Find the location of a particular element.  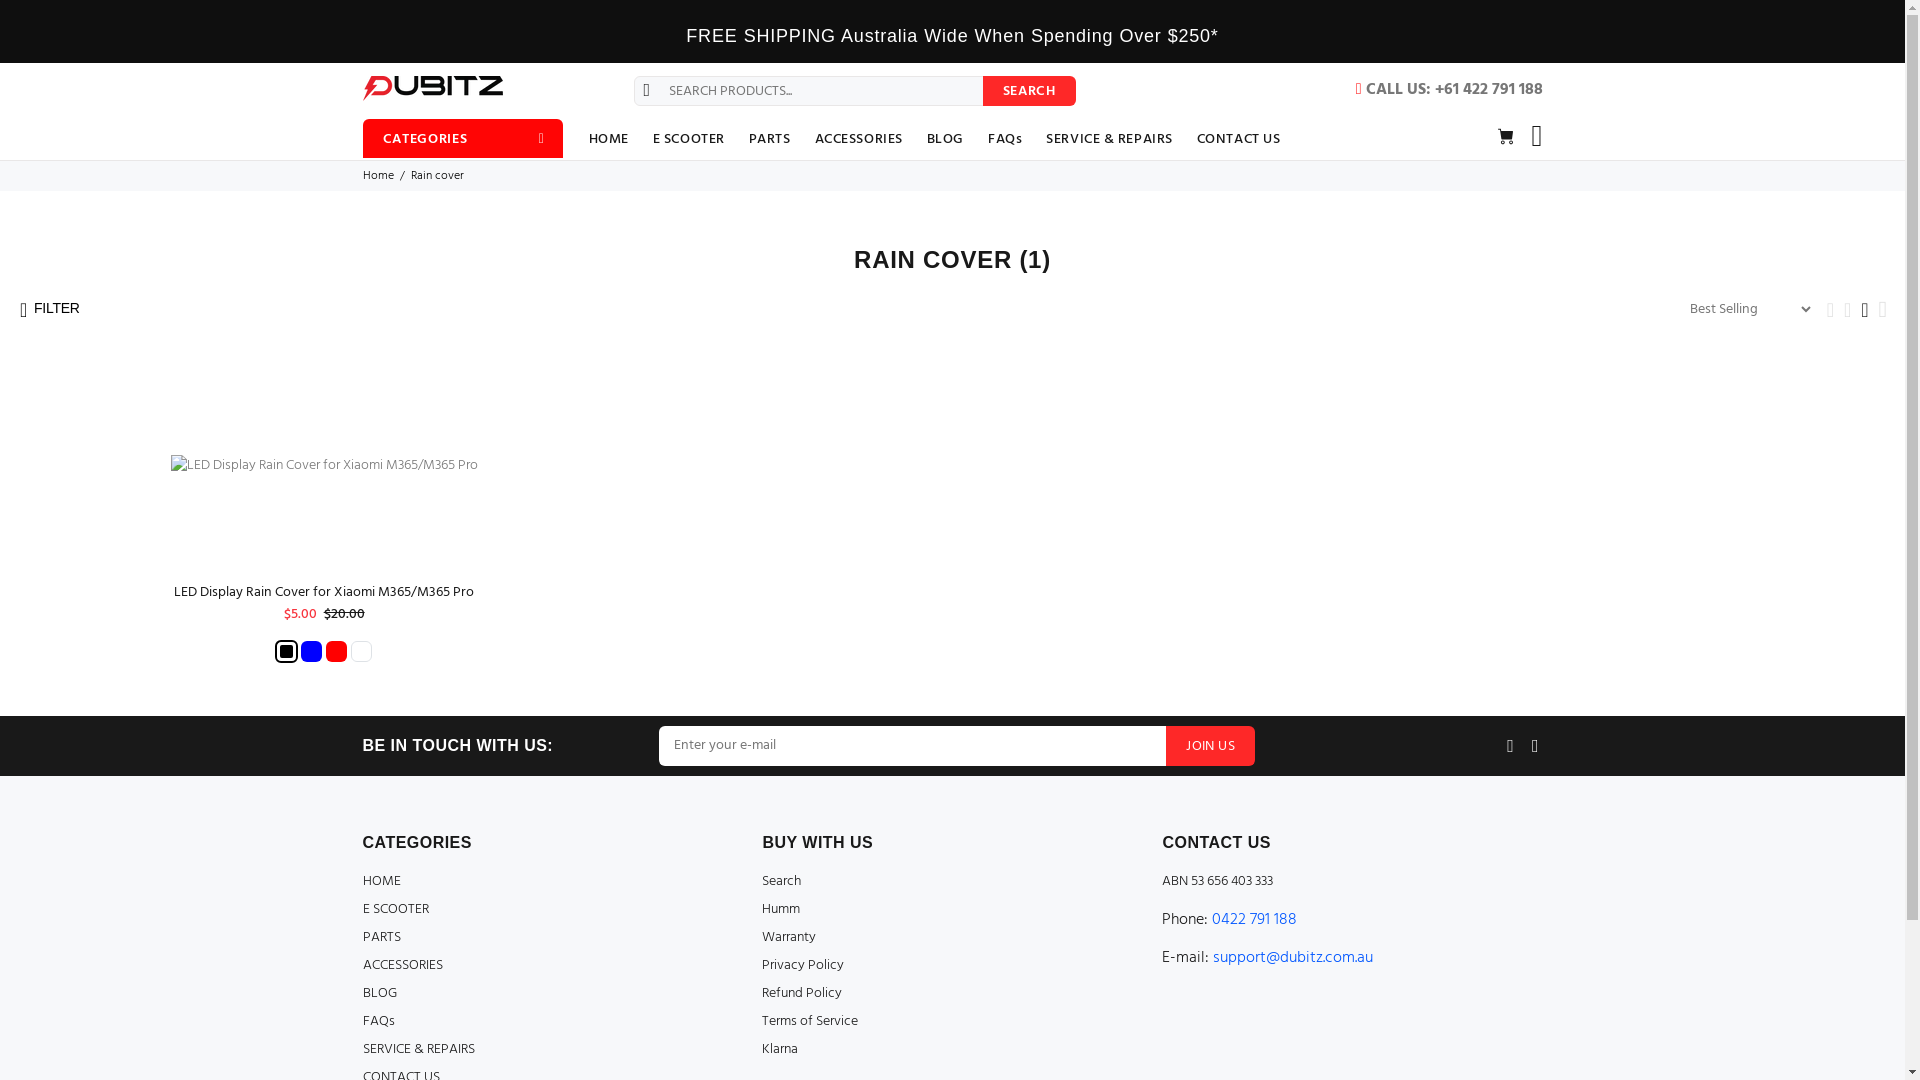

Refund Policy is located at coordinates (802, 994).